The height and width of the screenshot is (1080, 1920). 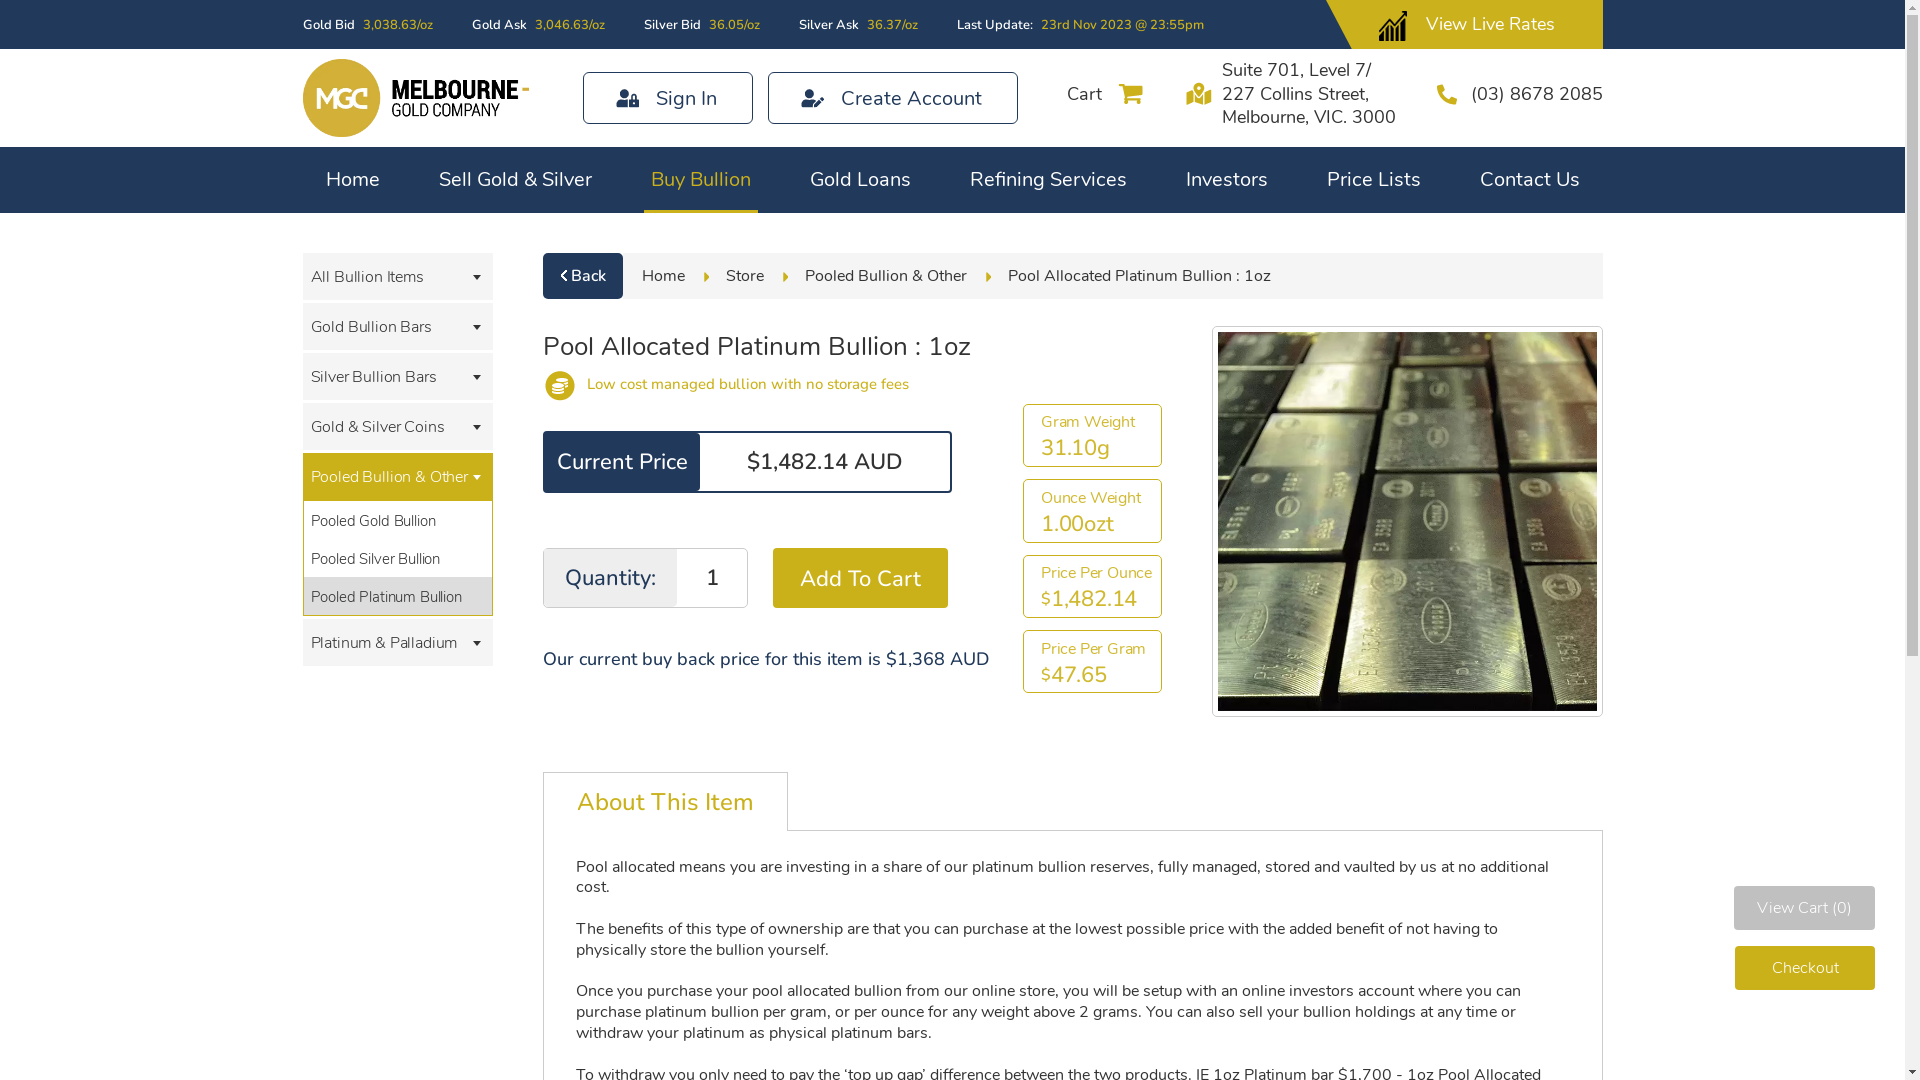 I want to click on Checkout, so click(x=1805, y=968).